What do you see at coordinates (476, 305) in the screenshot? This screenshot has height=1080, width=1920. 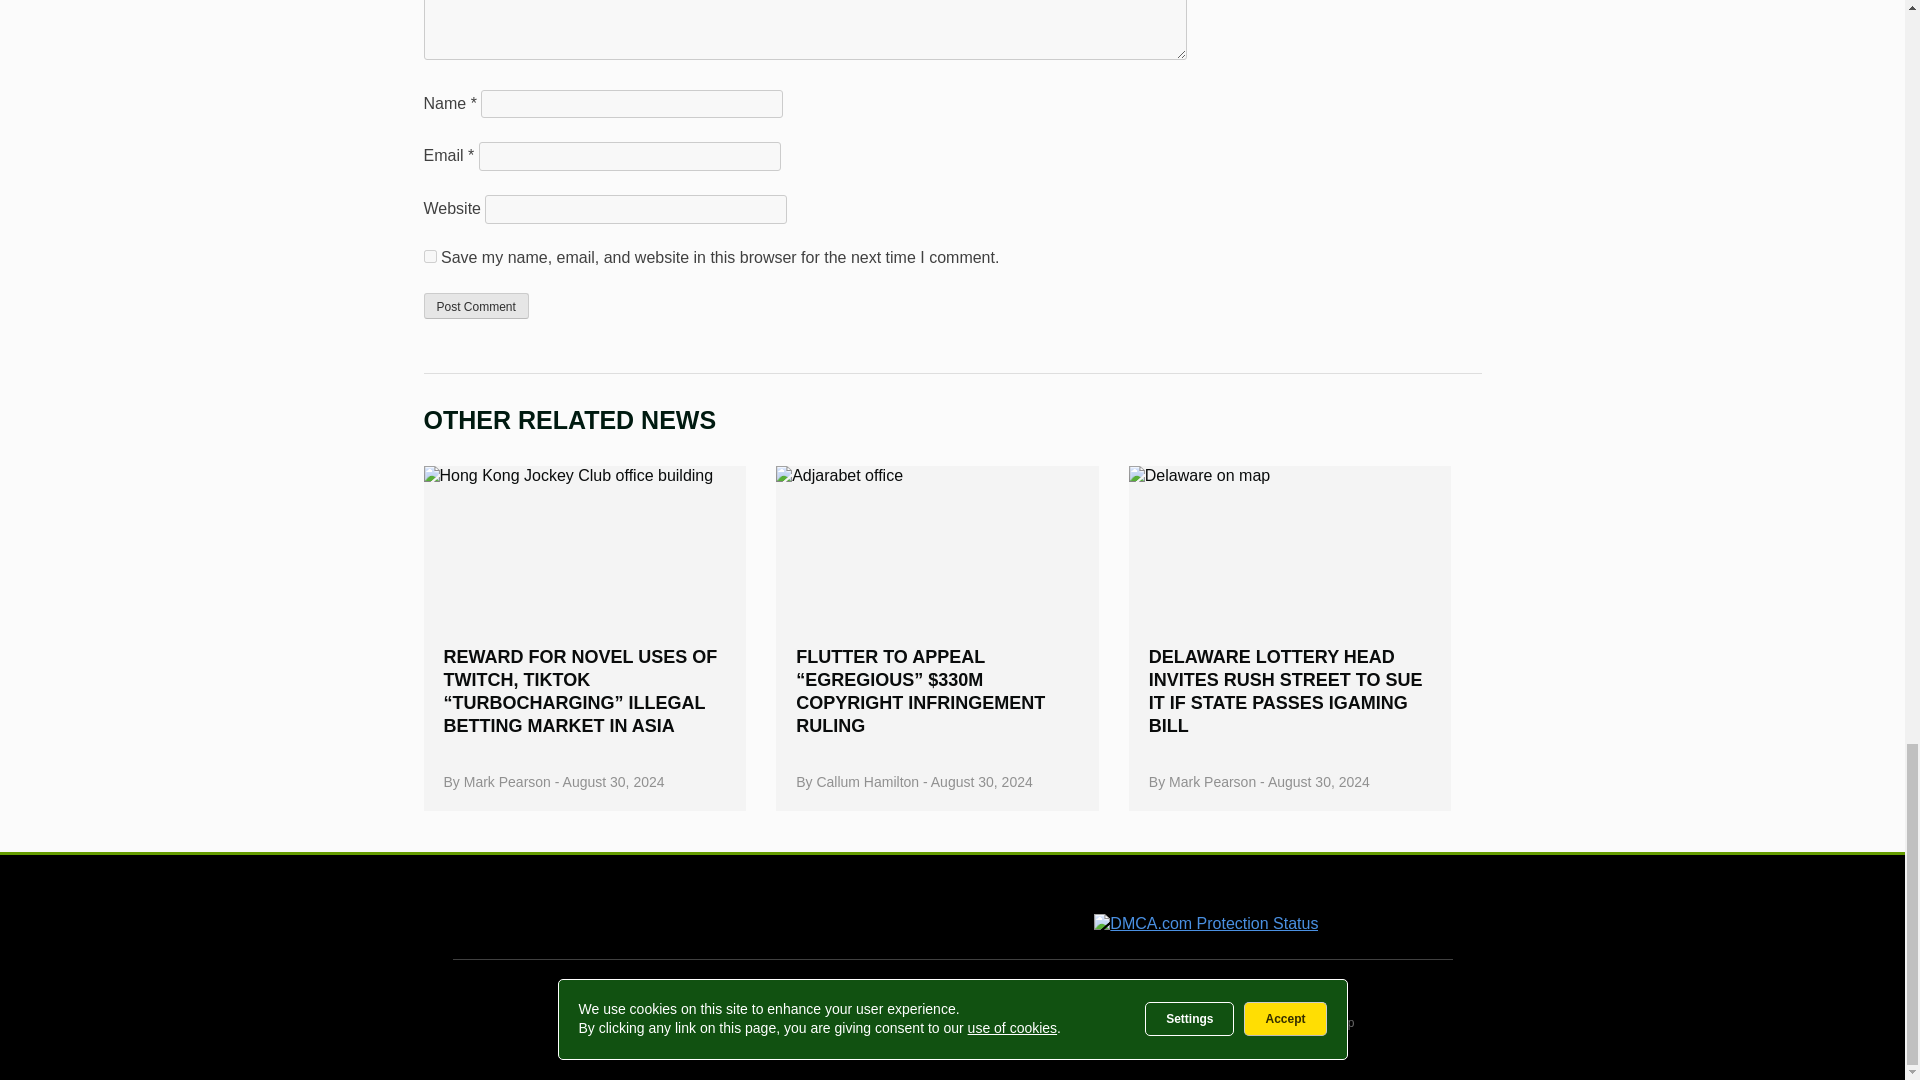 I see `Post Comment` at bounding box center [476, 305].